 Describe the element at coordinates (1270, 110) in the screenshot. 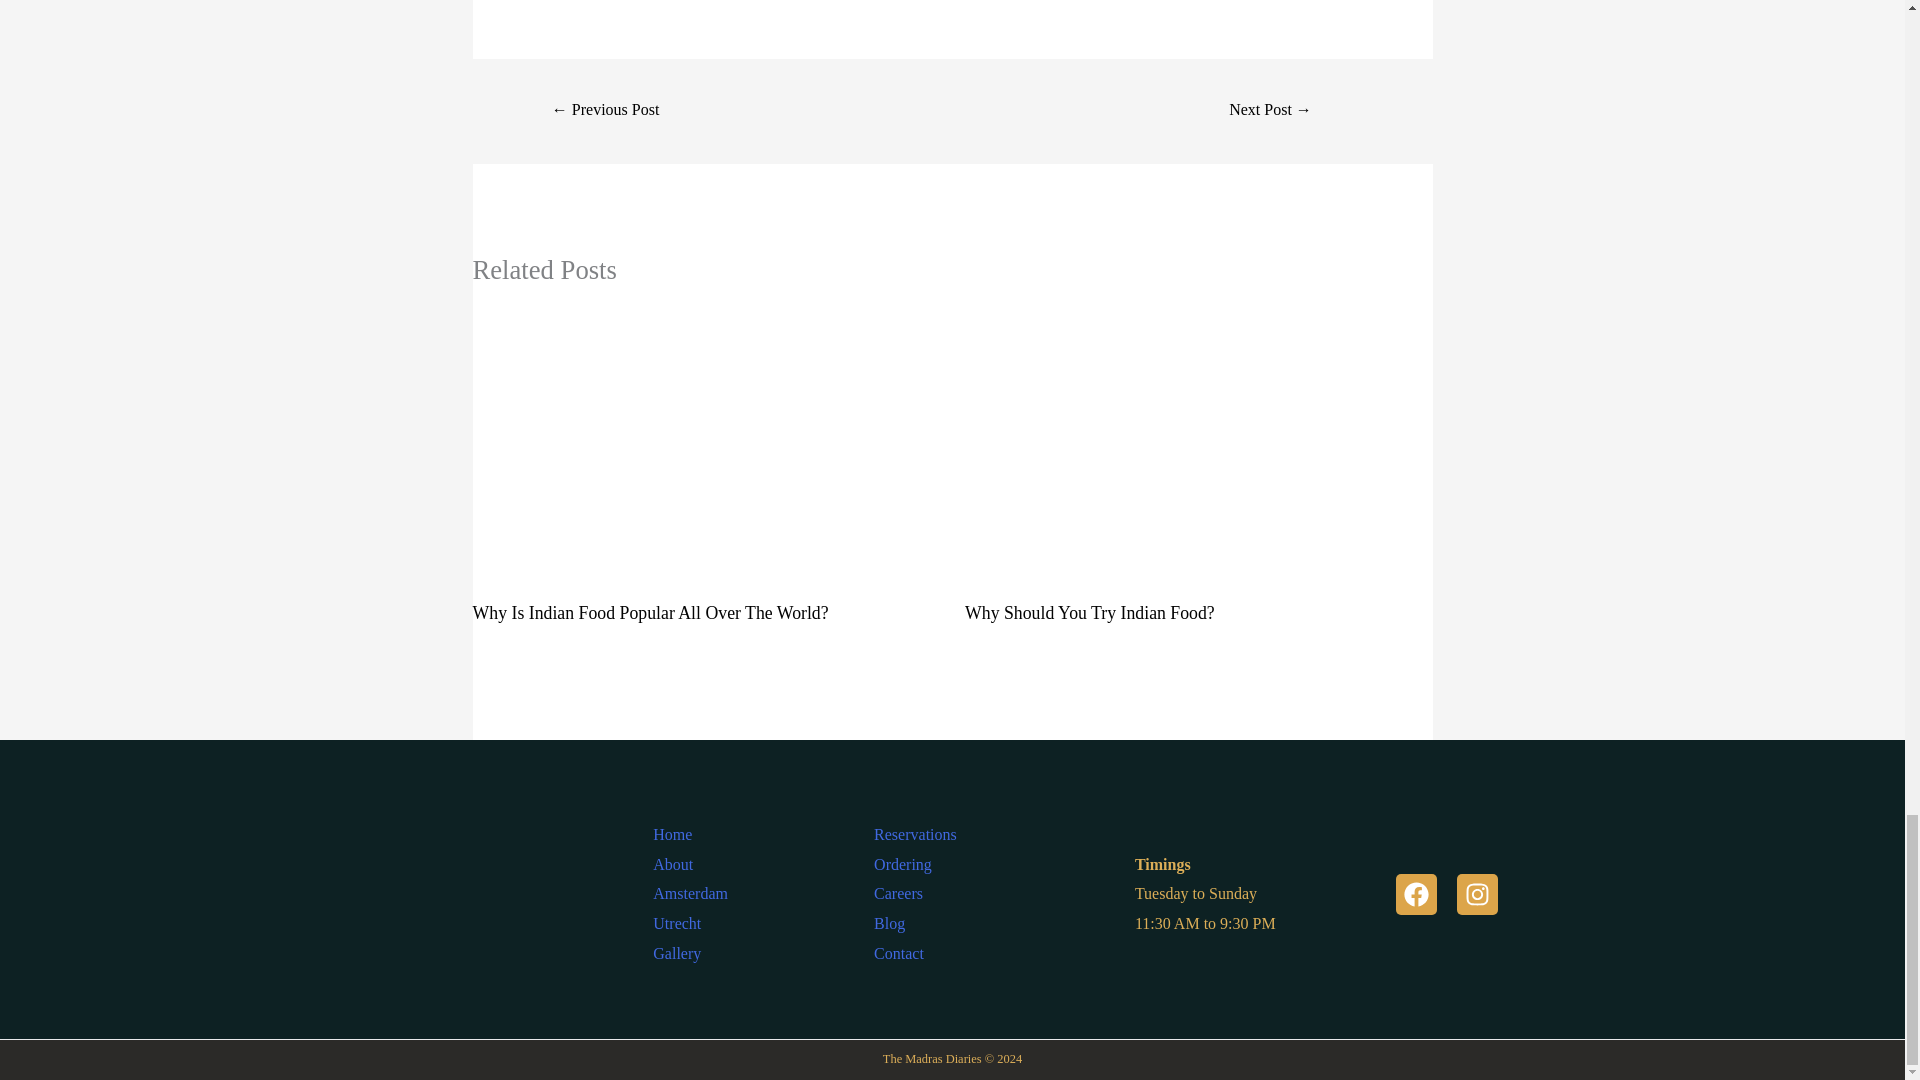

I see `Milagu Rasam: The Ultimate Comfort for Cold Weather` at that location.